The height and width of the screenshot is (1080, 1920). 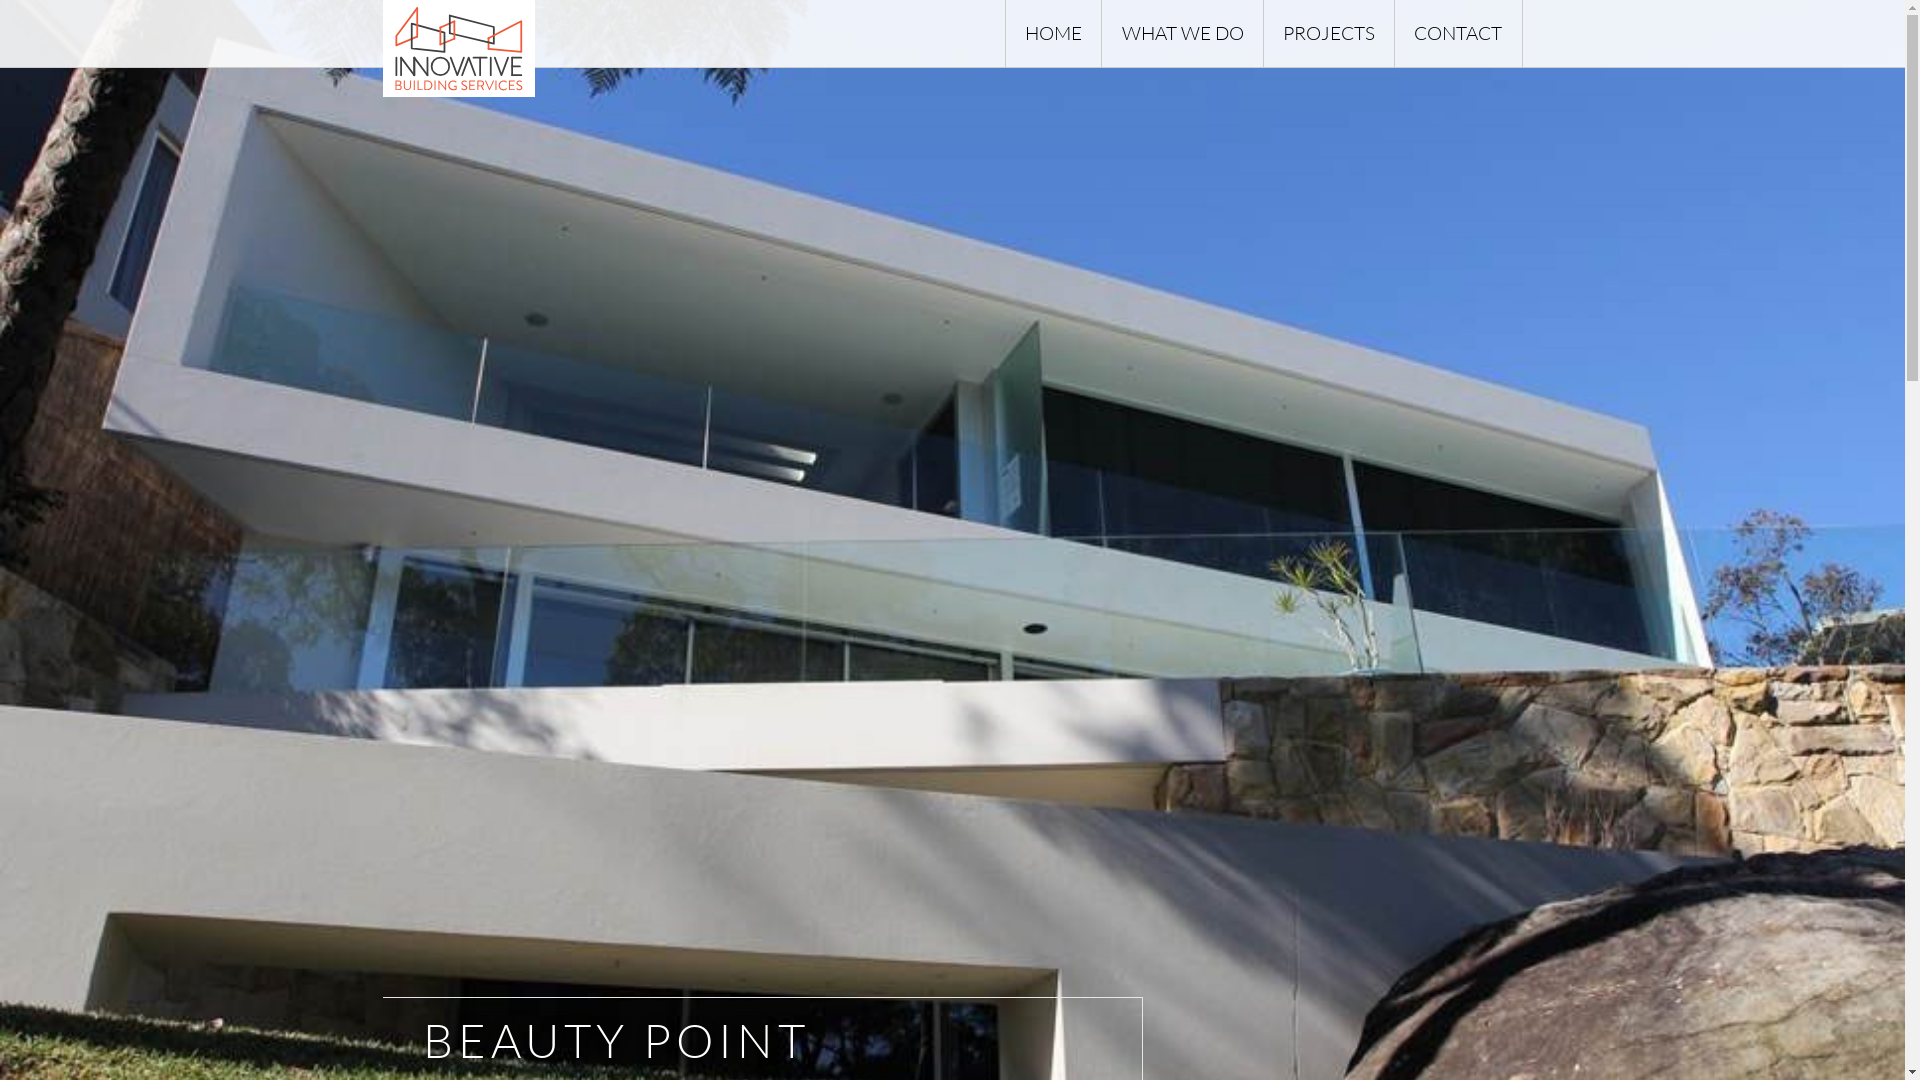 What do you see at coordinates (1053, 34) in the screenshot?
I see `HOME` at bounding box center [1053, 34].